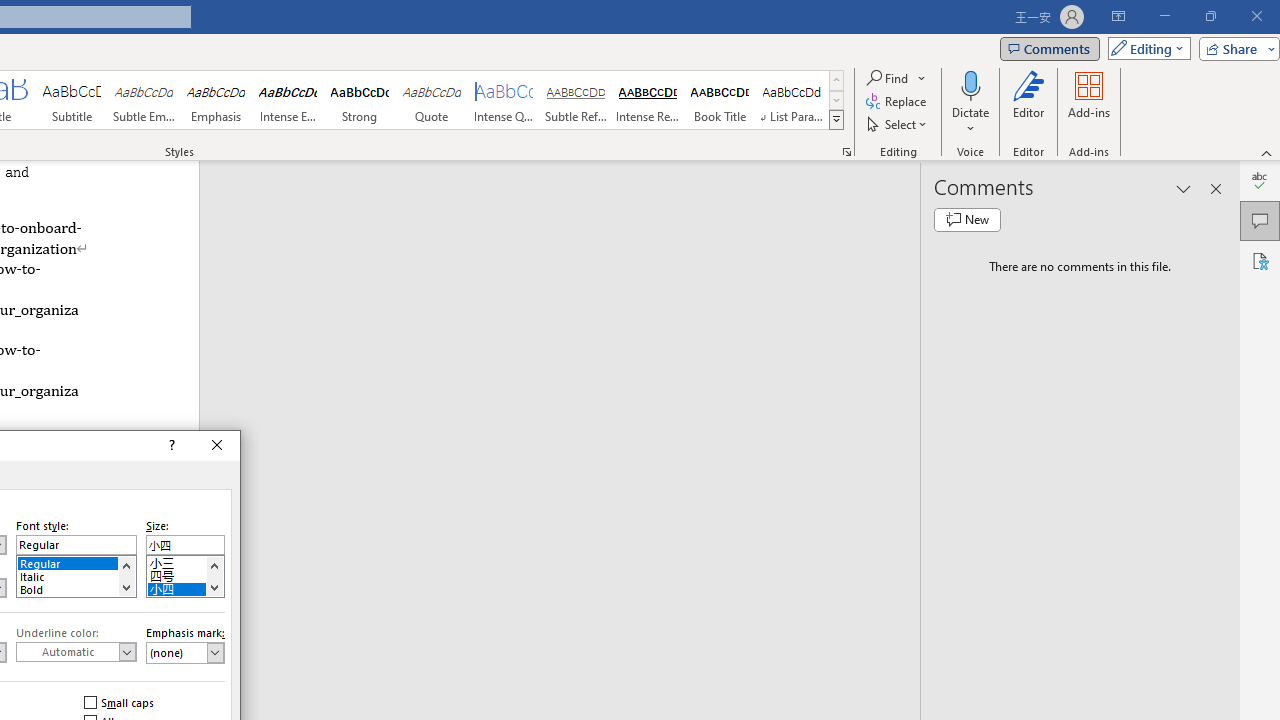 The image size is (1280, 720). I want to click on Dictate, so click(970, 84).